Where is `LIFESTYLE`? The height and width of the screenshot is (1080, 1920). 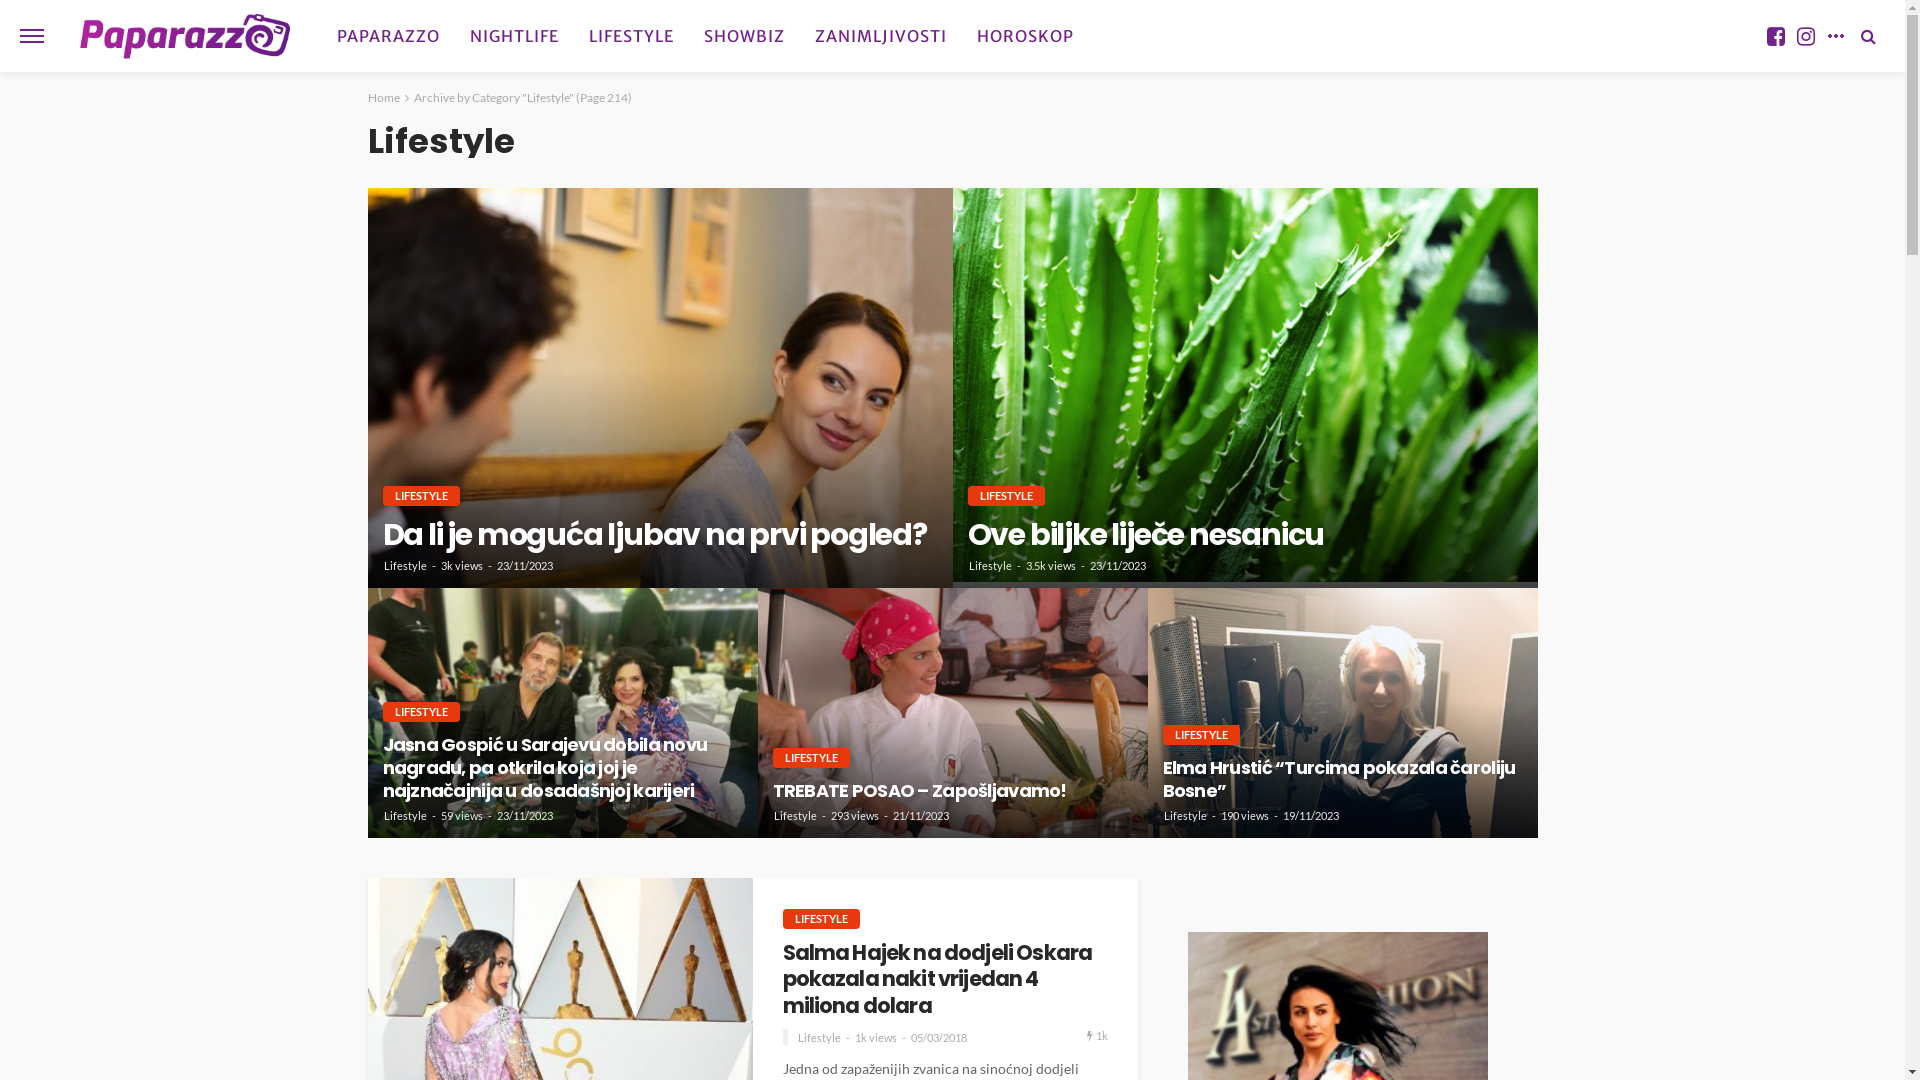
LIFESTYLE is located at coordinates (420, 496).